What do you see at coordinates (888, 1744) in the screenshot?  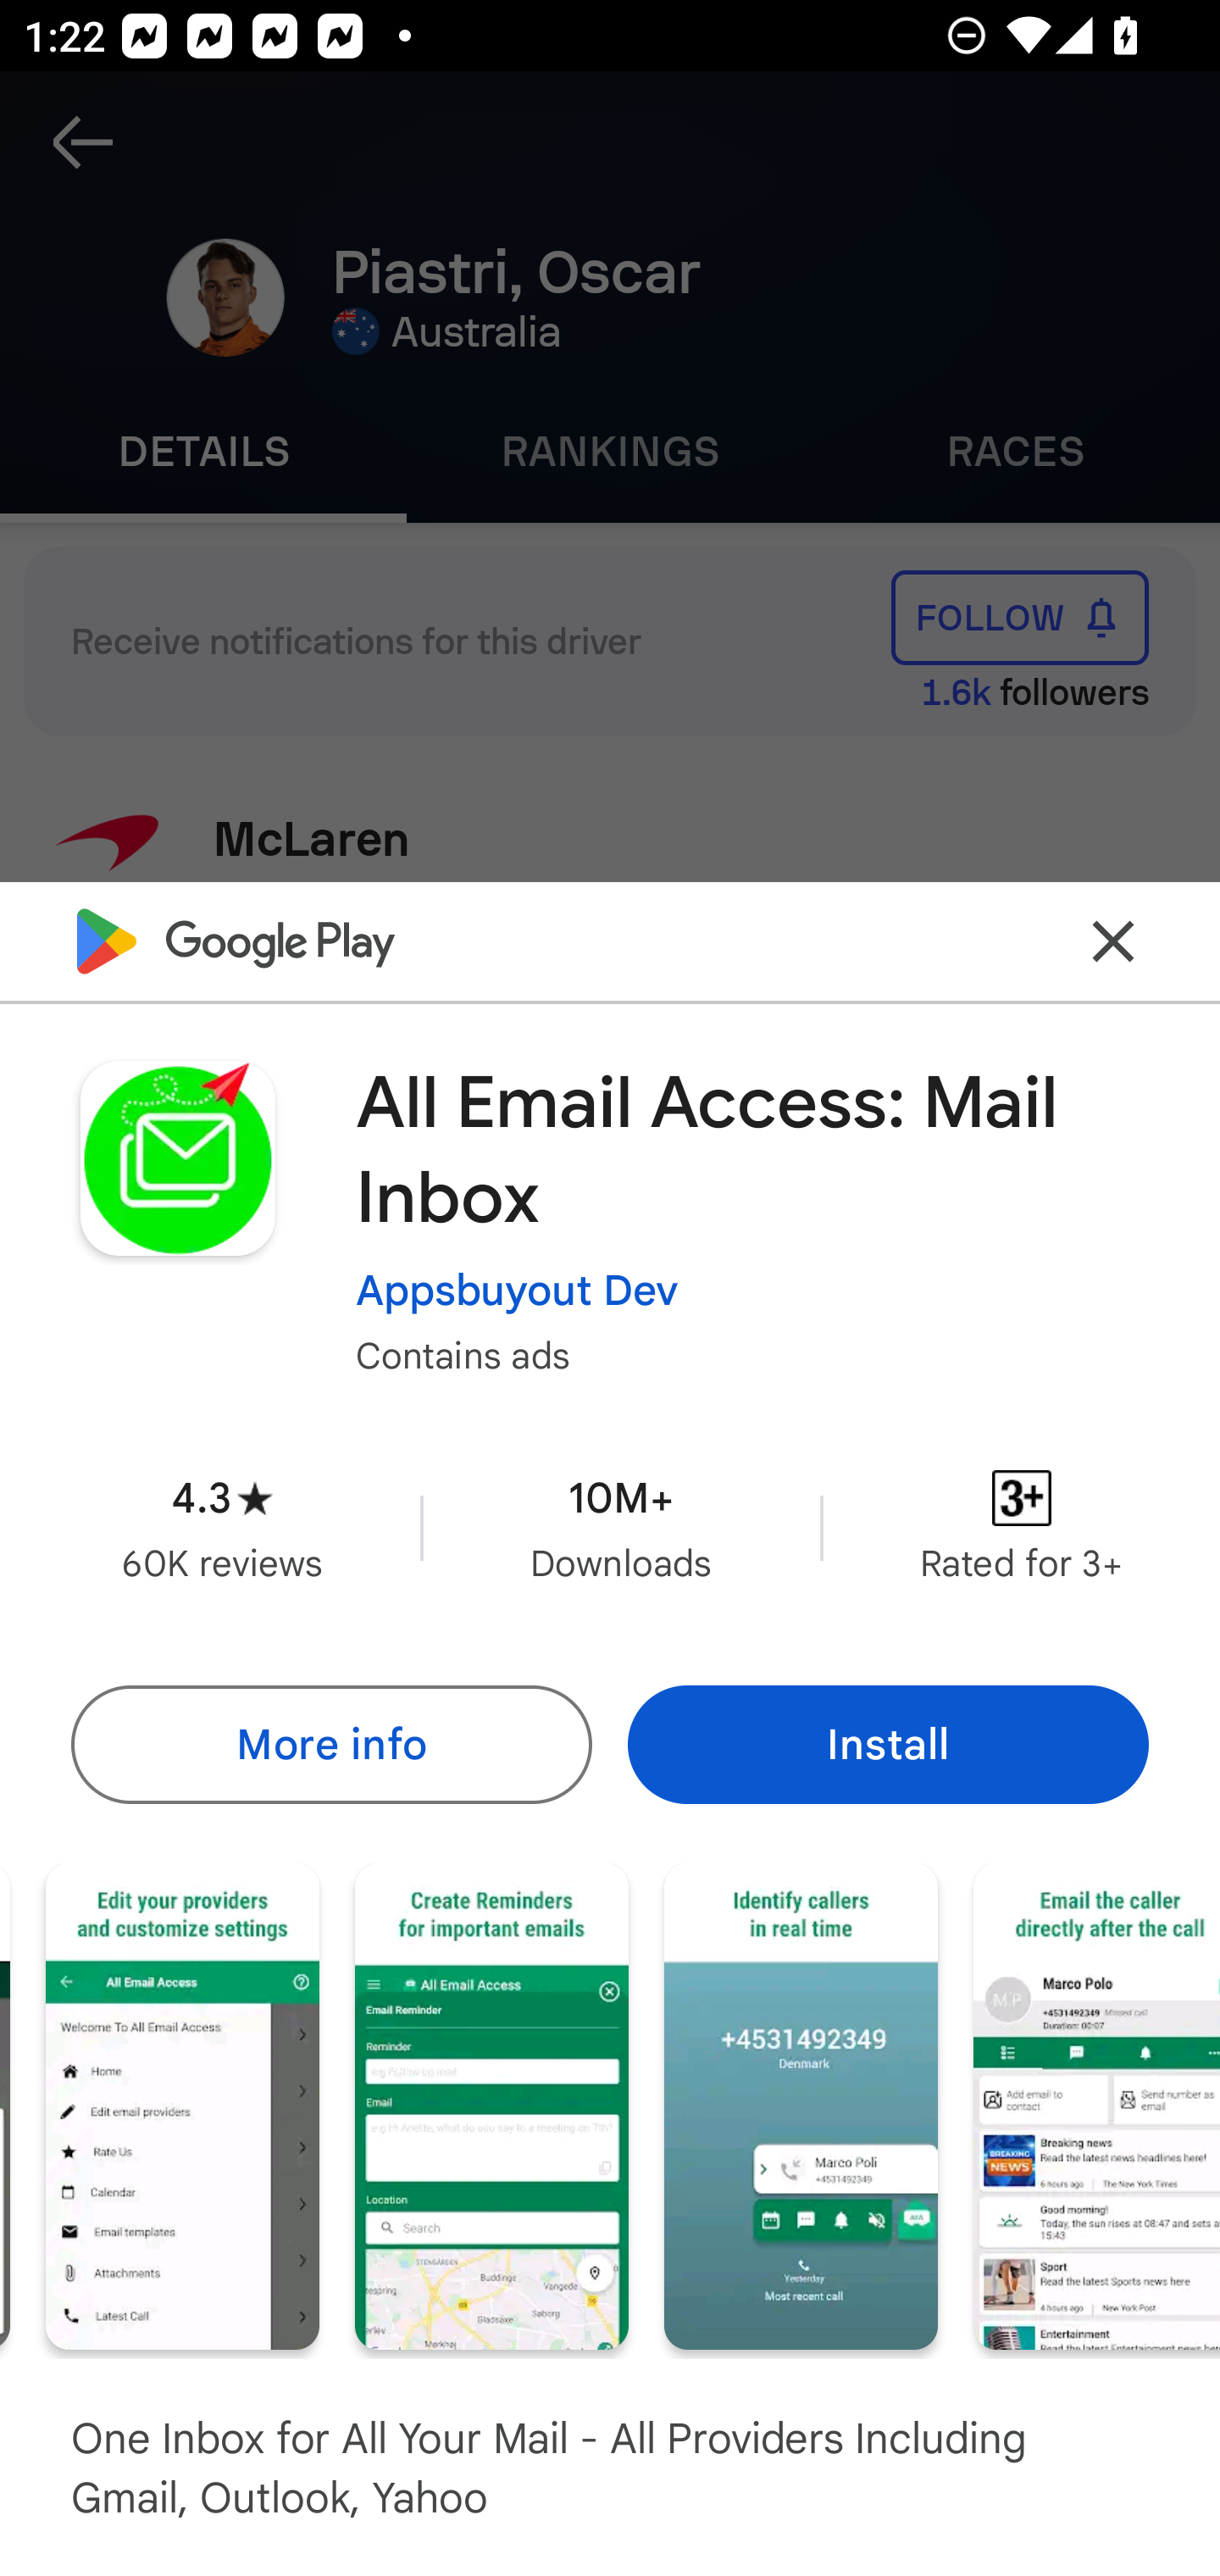 I see `Install` at bounding box center [888, 1744].